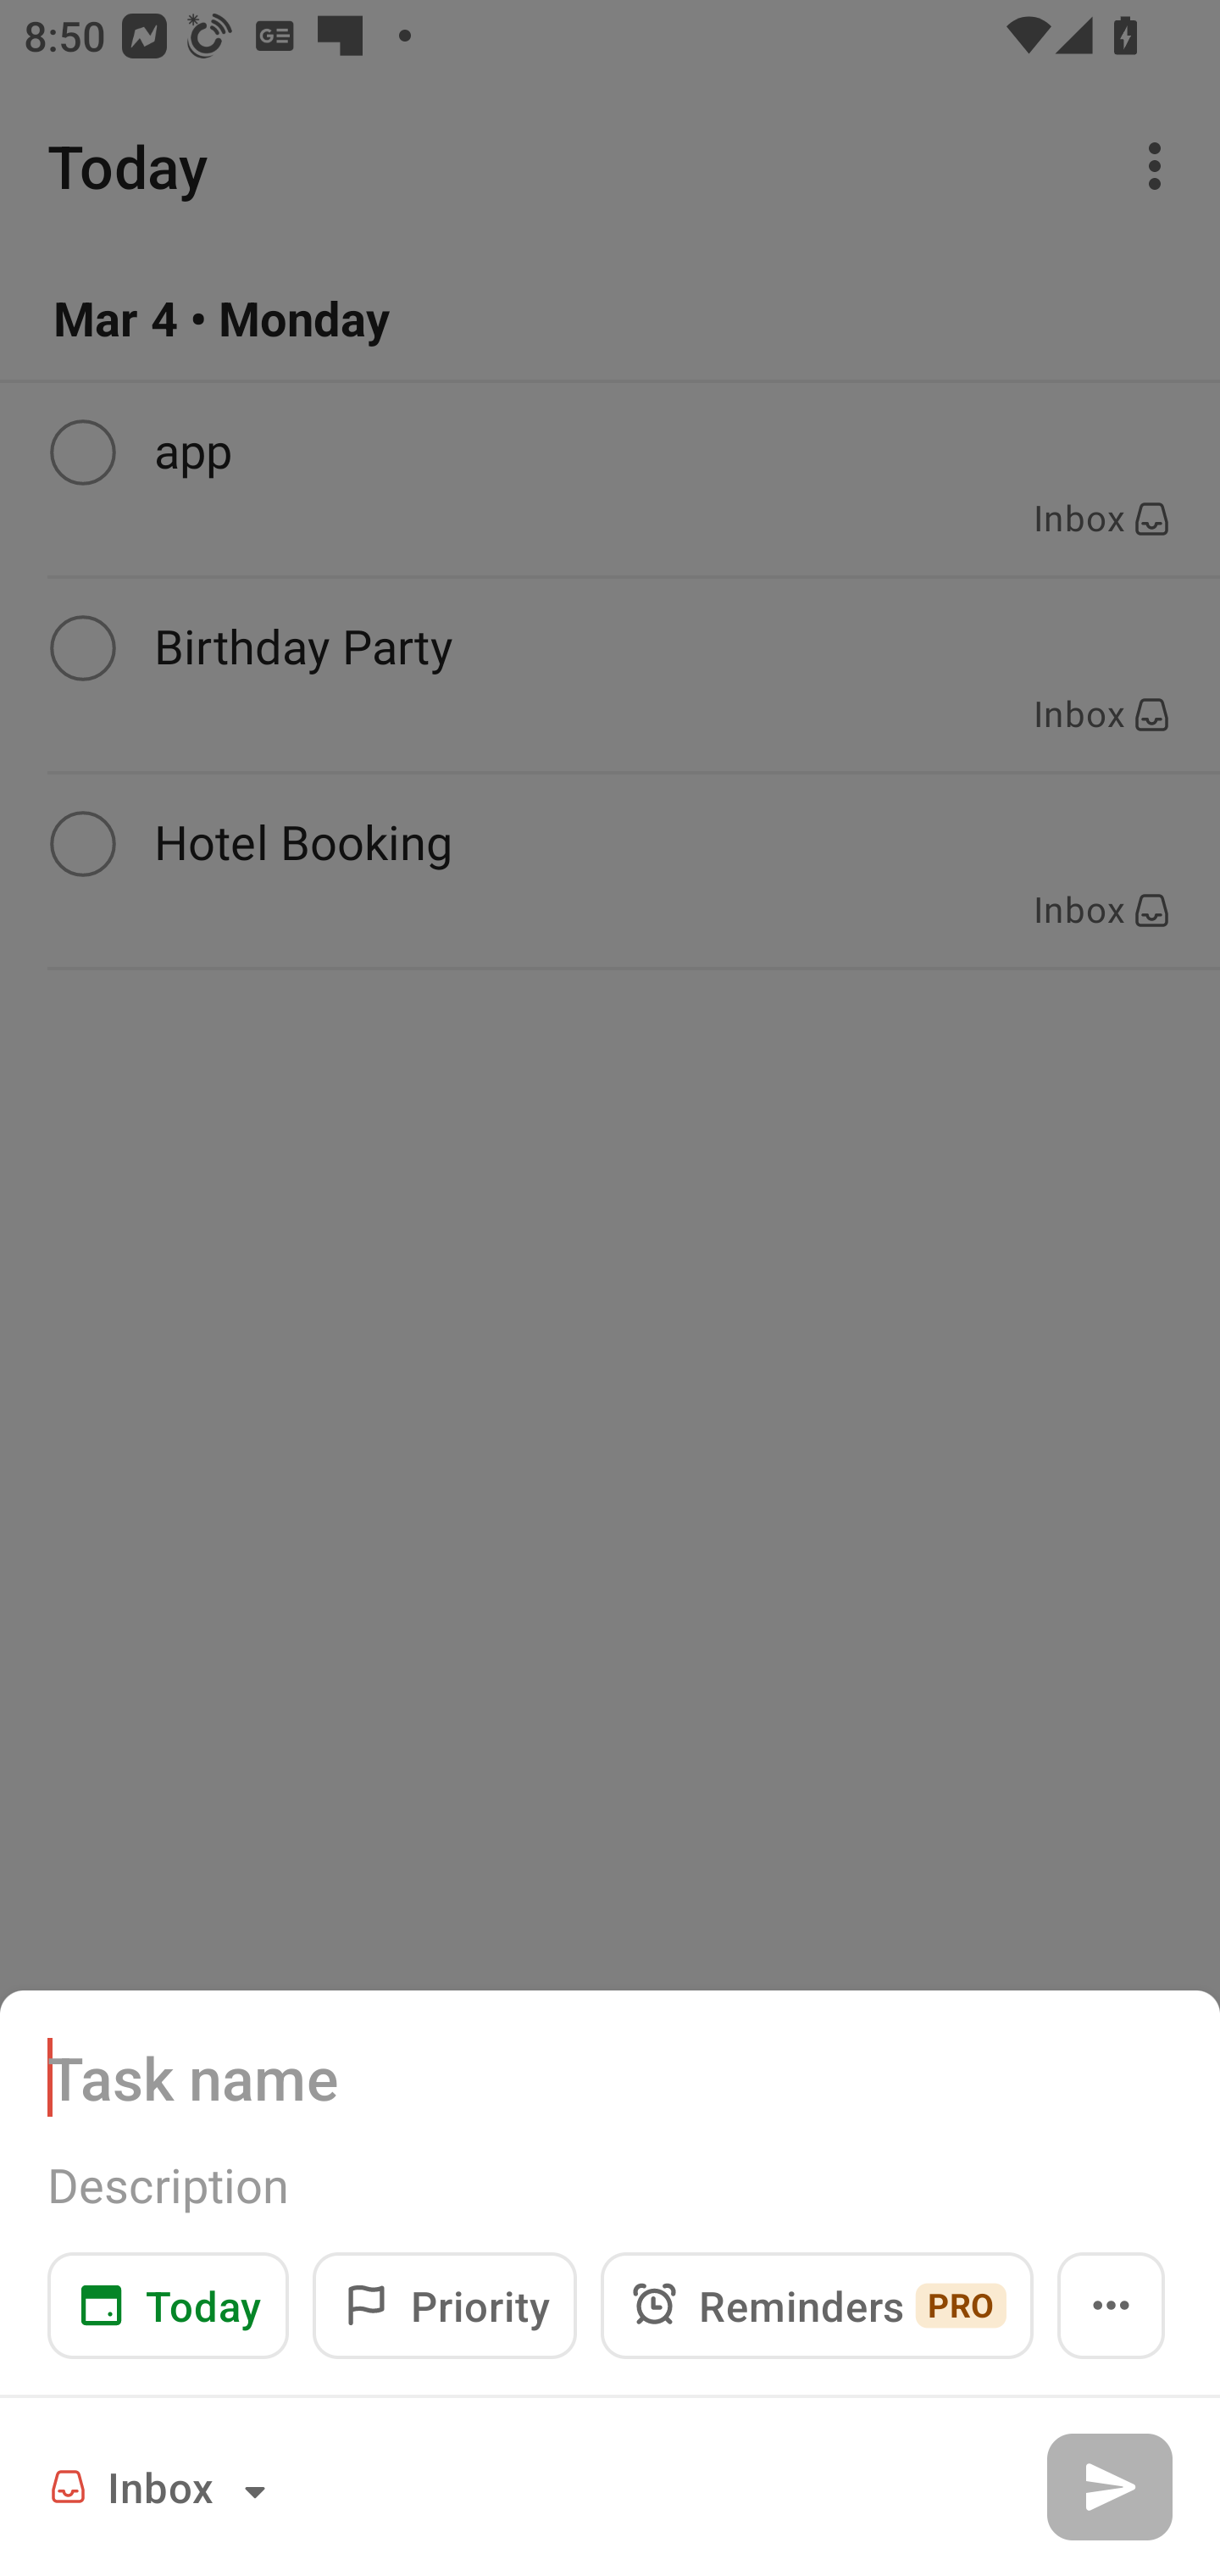  What do you see at coordinates (610, 2077) in the screenshot?
I see `Task name` at bounding box center [610, 2077].